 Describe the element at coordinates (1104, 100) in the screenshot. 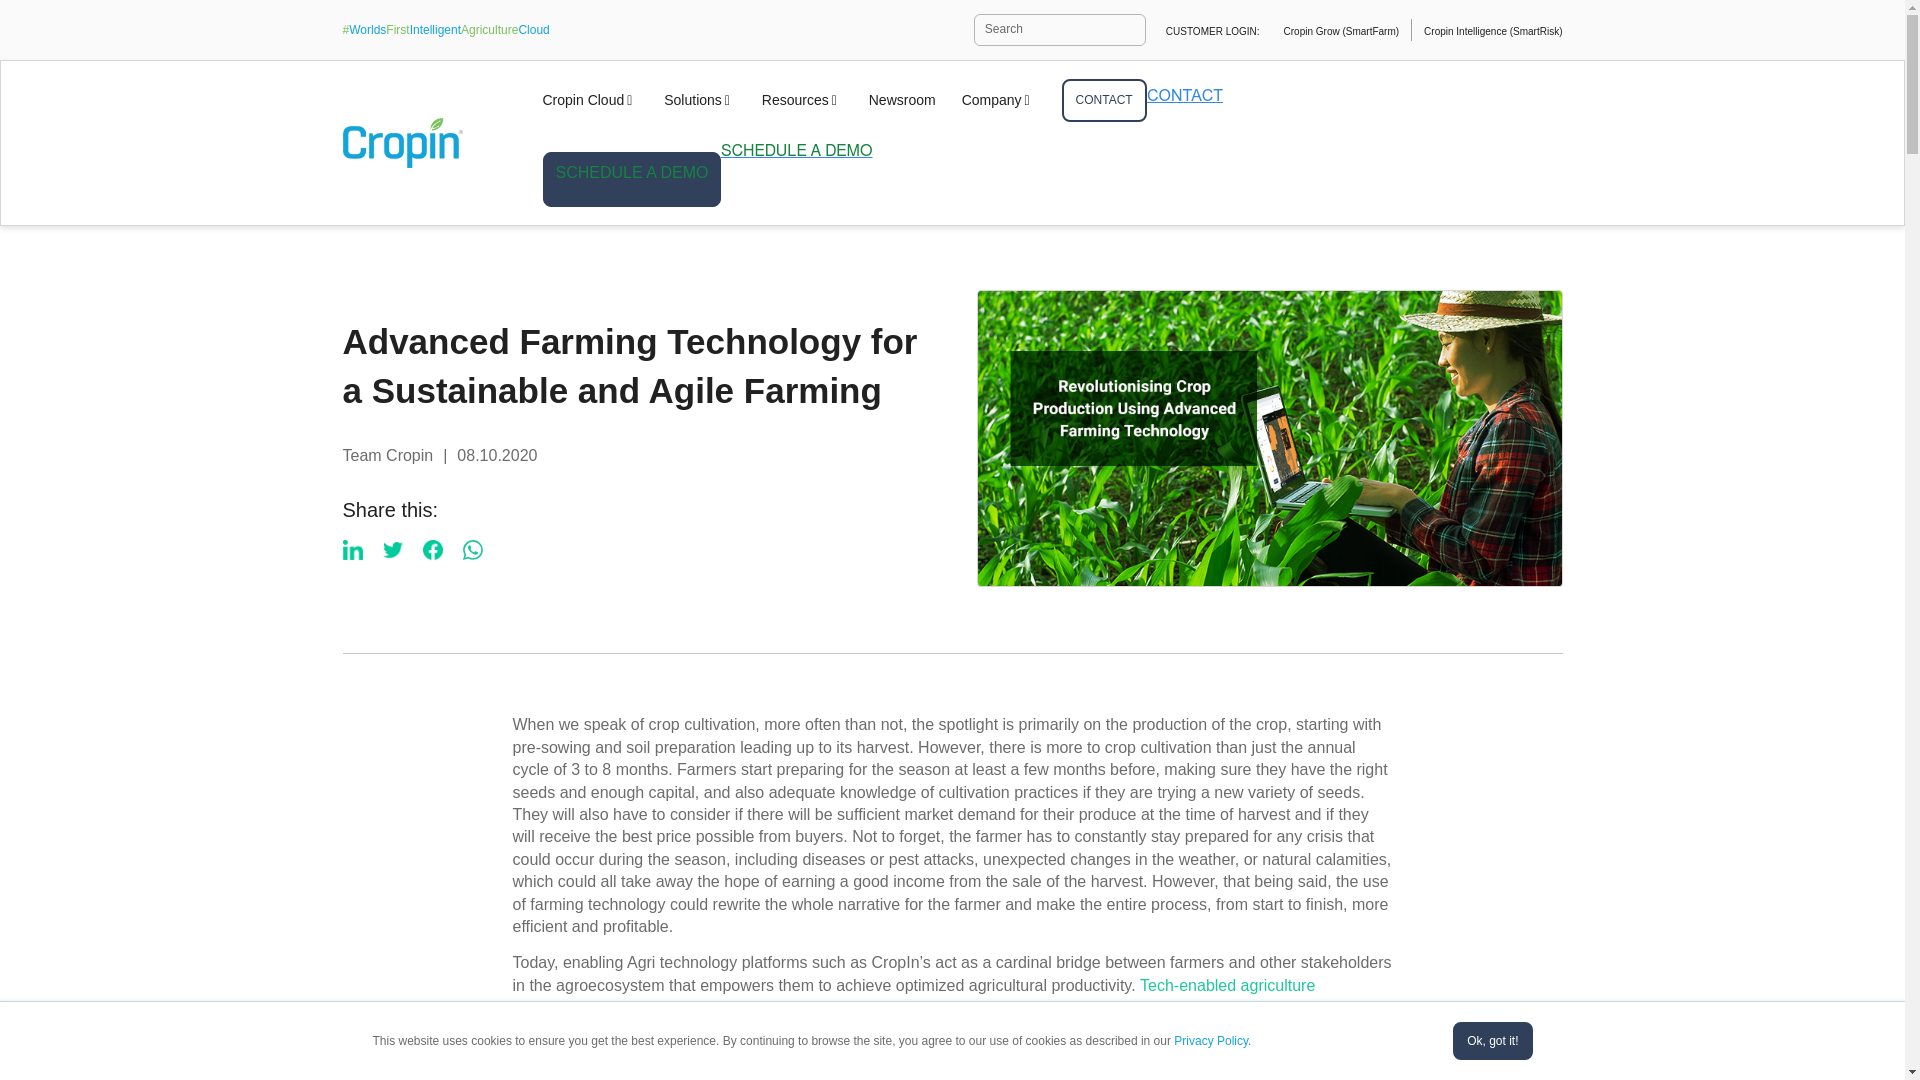

I see `CONTACT` at that location.